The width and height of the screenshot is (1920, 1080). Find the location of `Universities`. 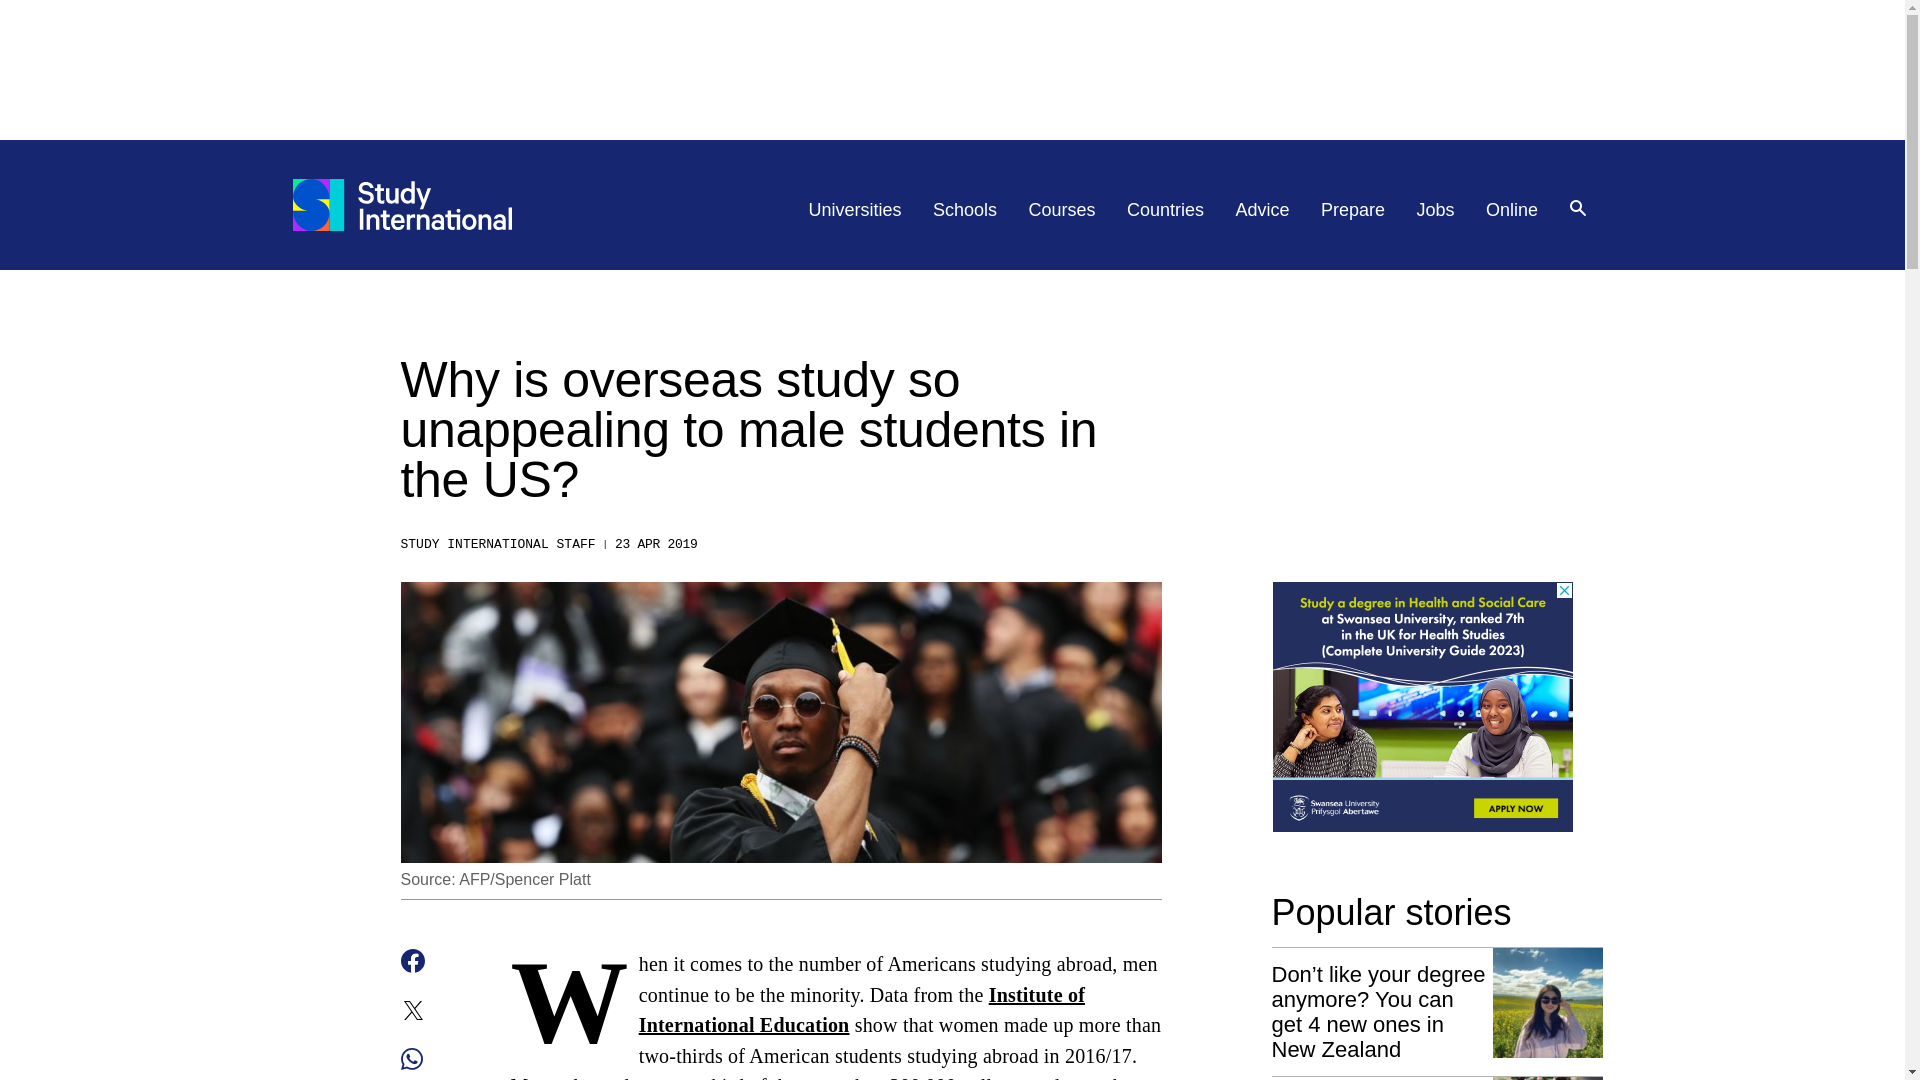

Universities is located at coordinates (855, 210).